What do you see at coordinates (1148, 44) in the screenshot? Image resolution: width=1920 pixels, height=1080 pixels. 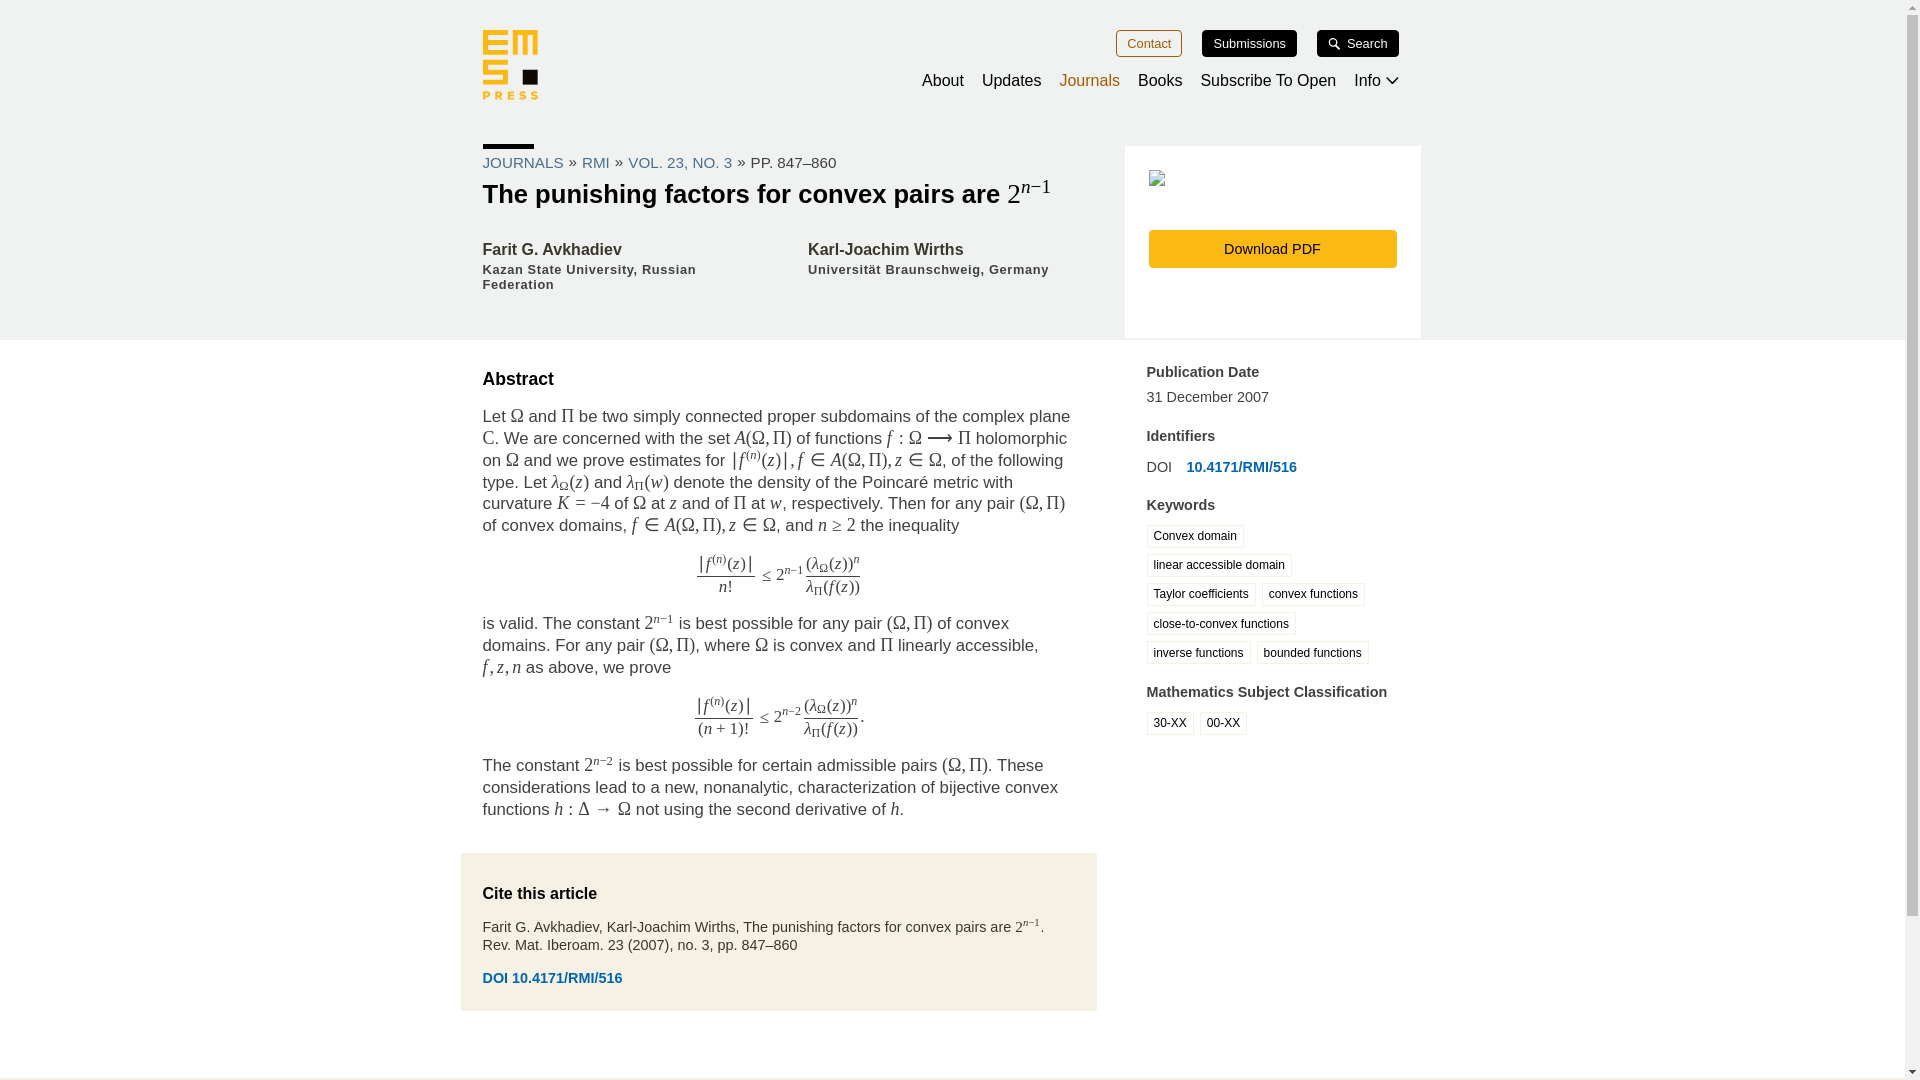 I see `Contact` at bounding box center [1148, 44].